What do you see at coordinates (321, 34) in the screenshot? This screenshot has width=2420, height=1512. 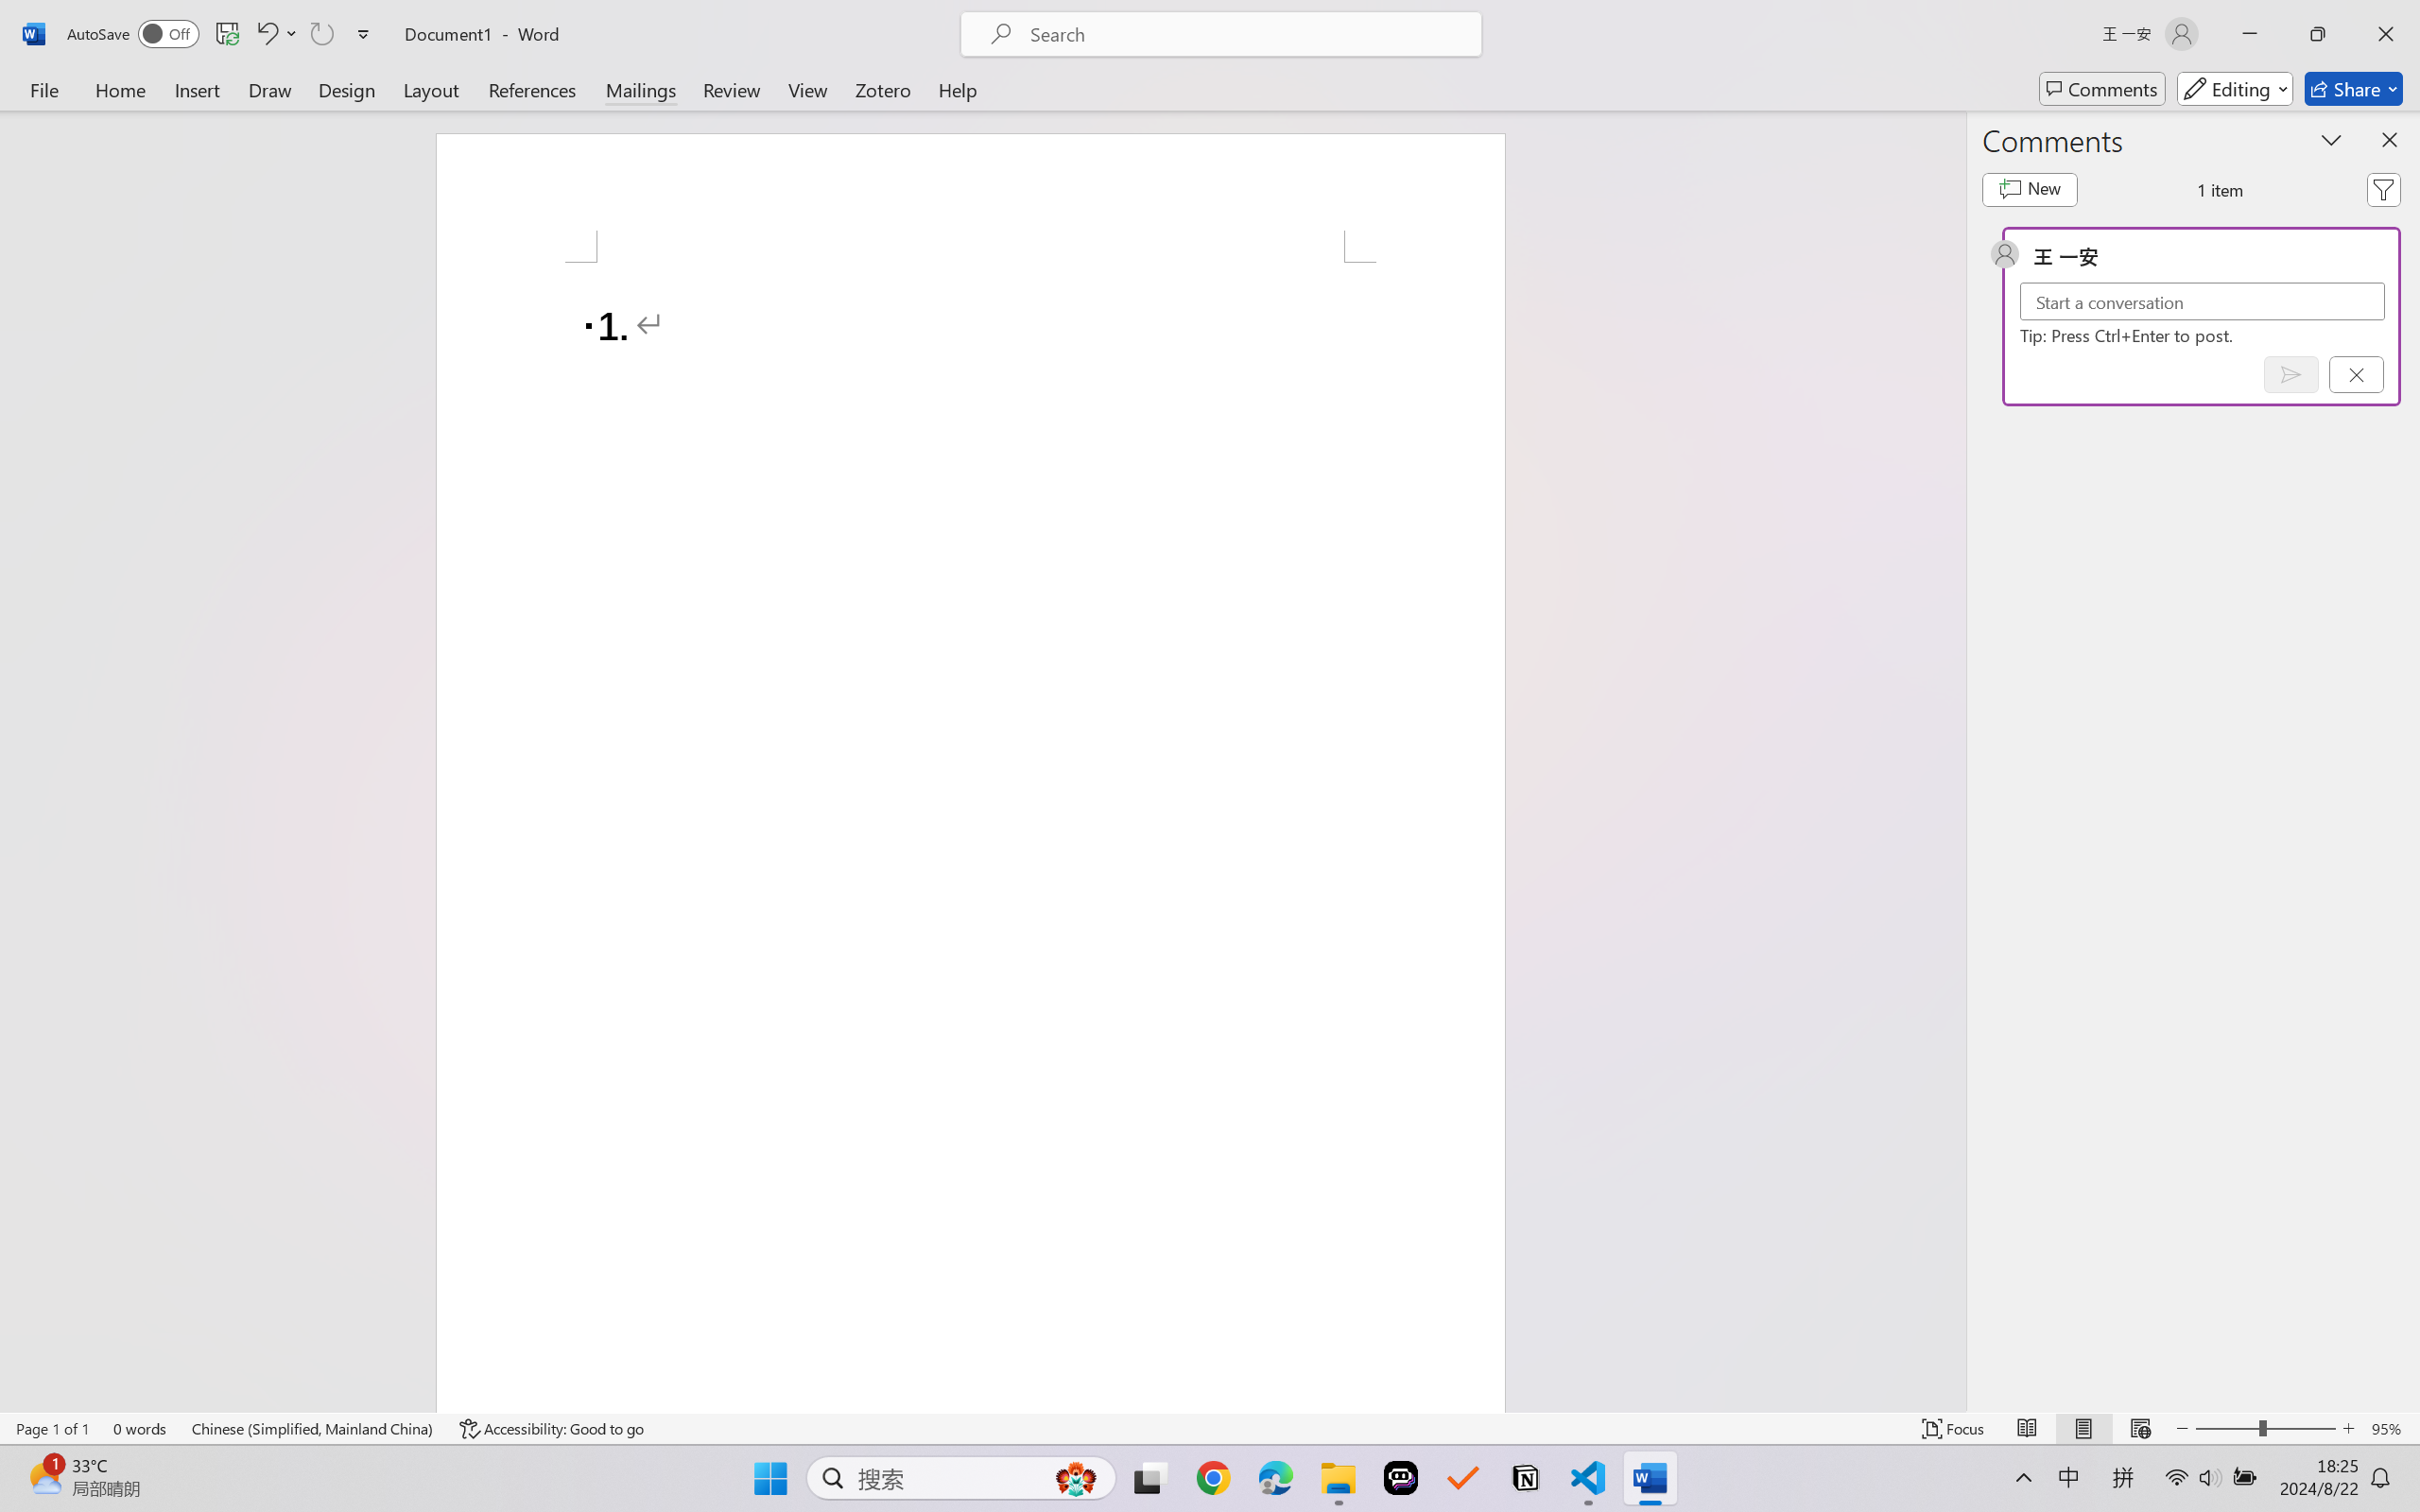 I see `Repeat Doc Close` at bounding box center [321, 34].